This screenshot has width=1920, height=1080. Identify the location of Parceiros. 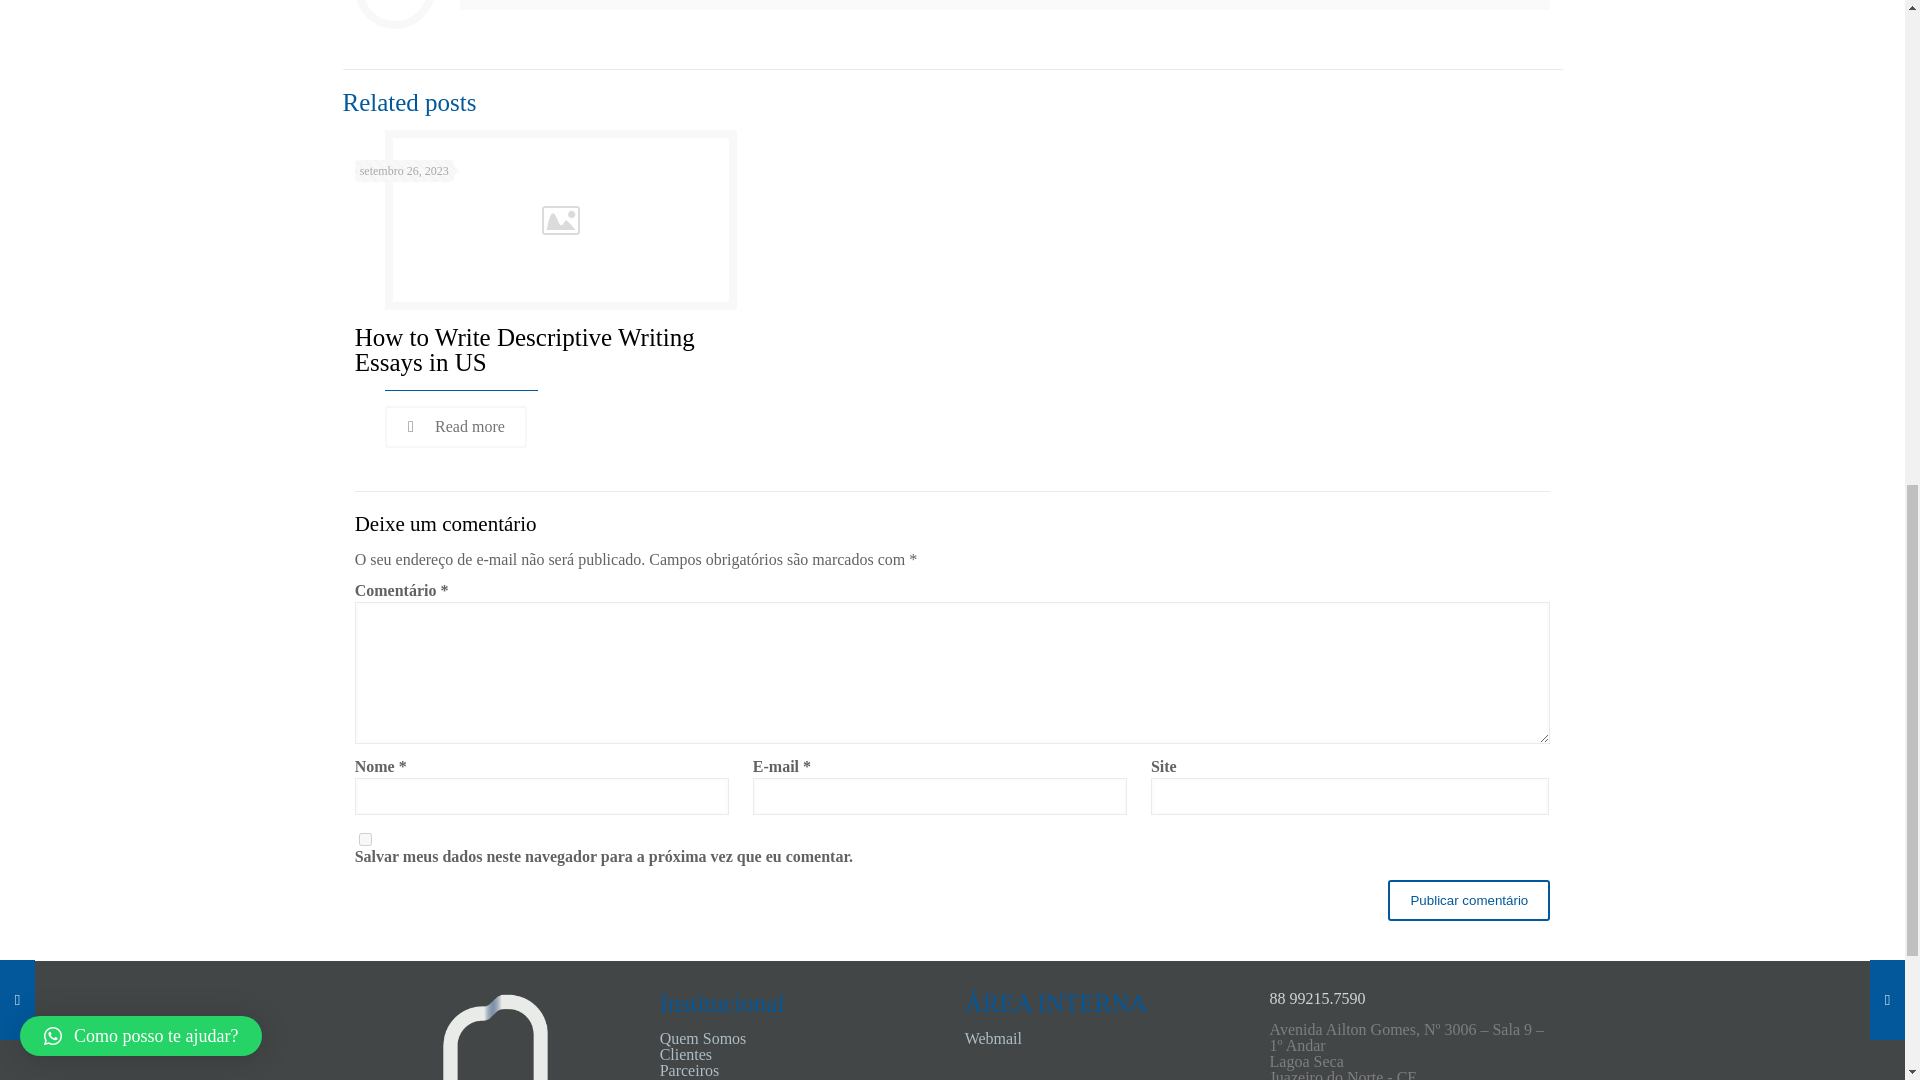
(690, 1070).